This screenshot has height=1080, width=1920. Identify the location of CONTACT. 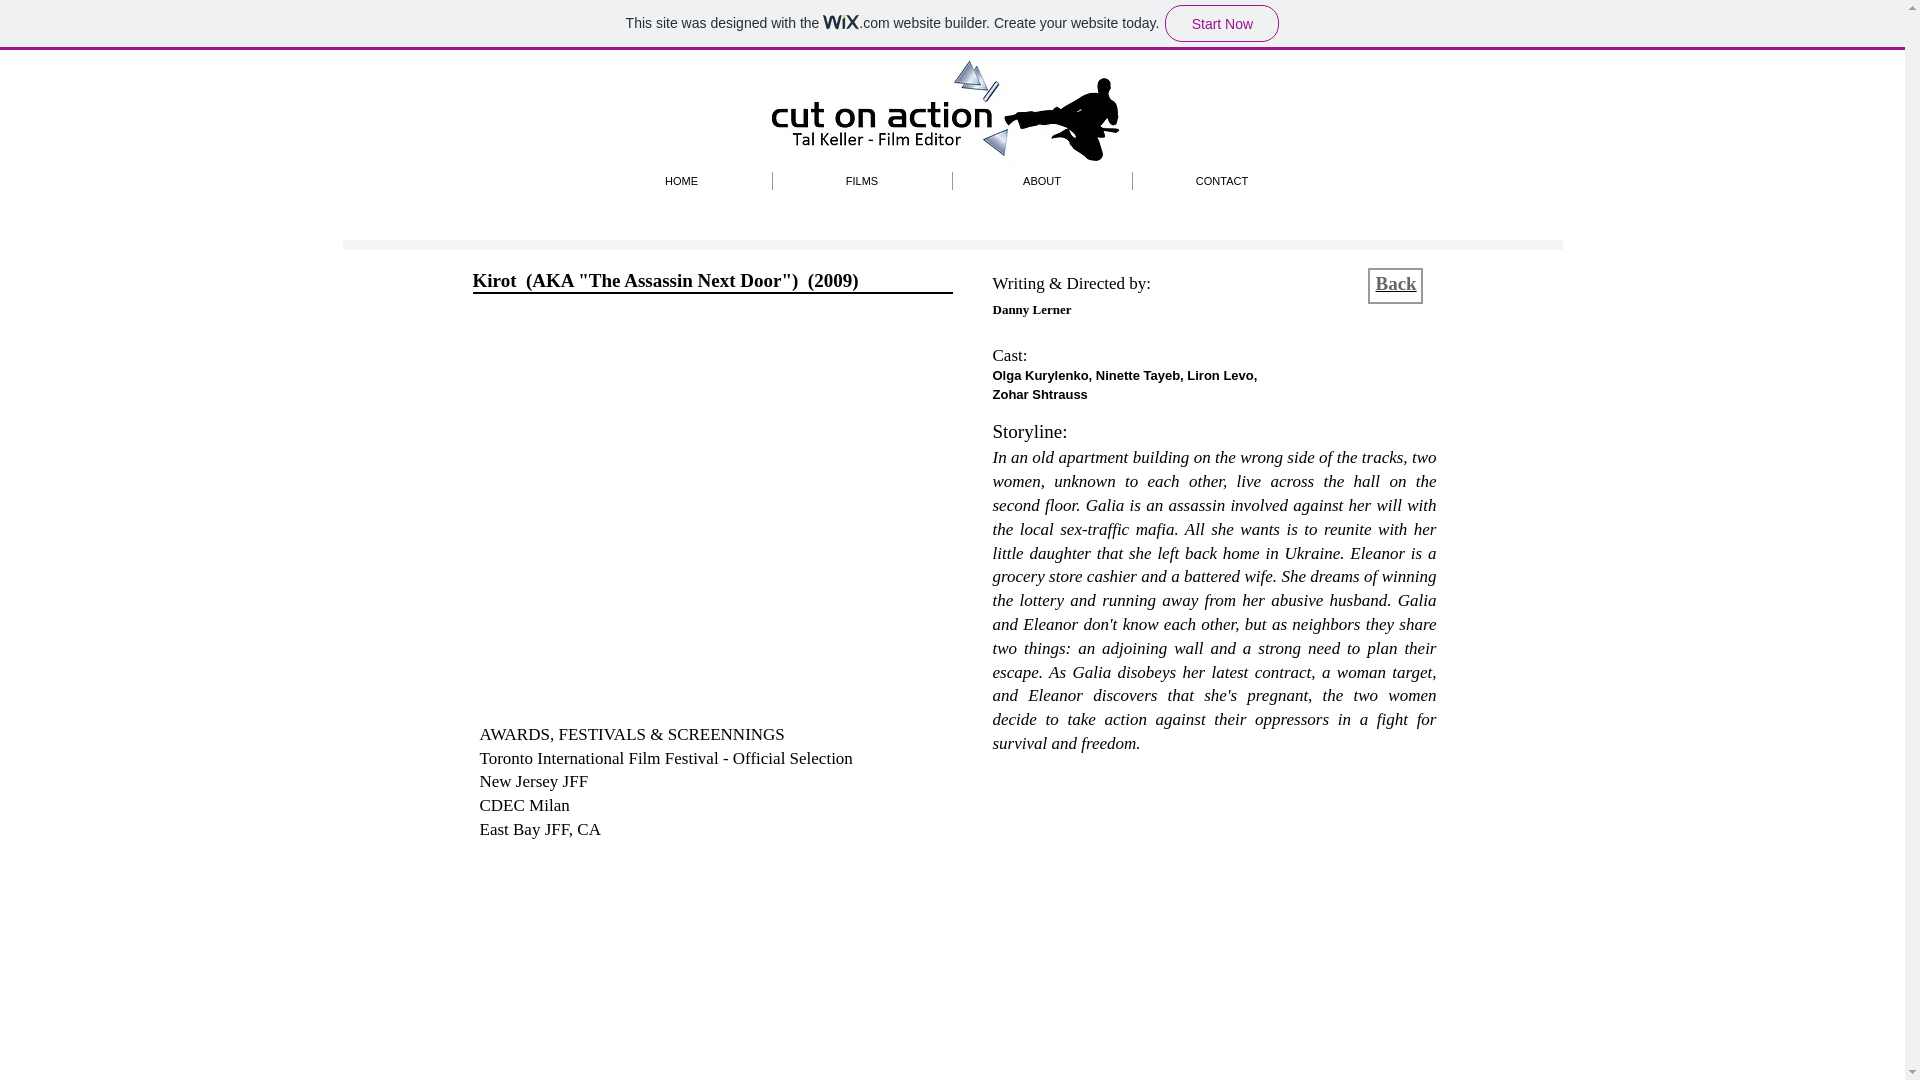
(1222, 180).